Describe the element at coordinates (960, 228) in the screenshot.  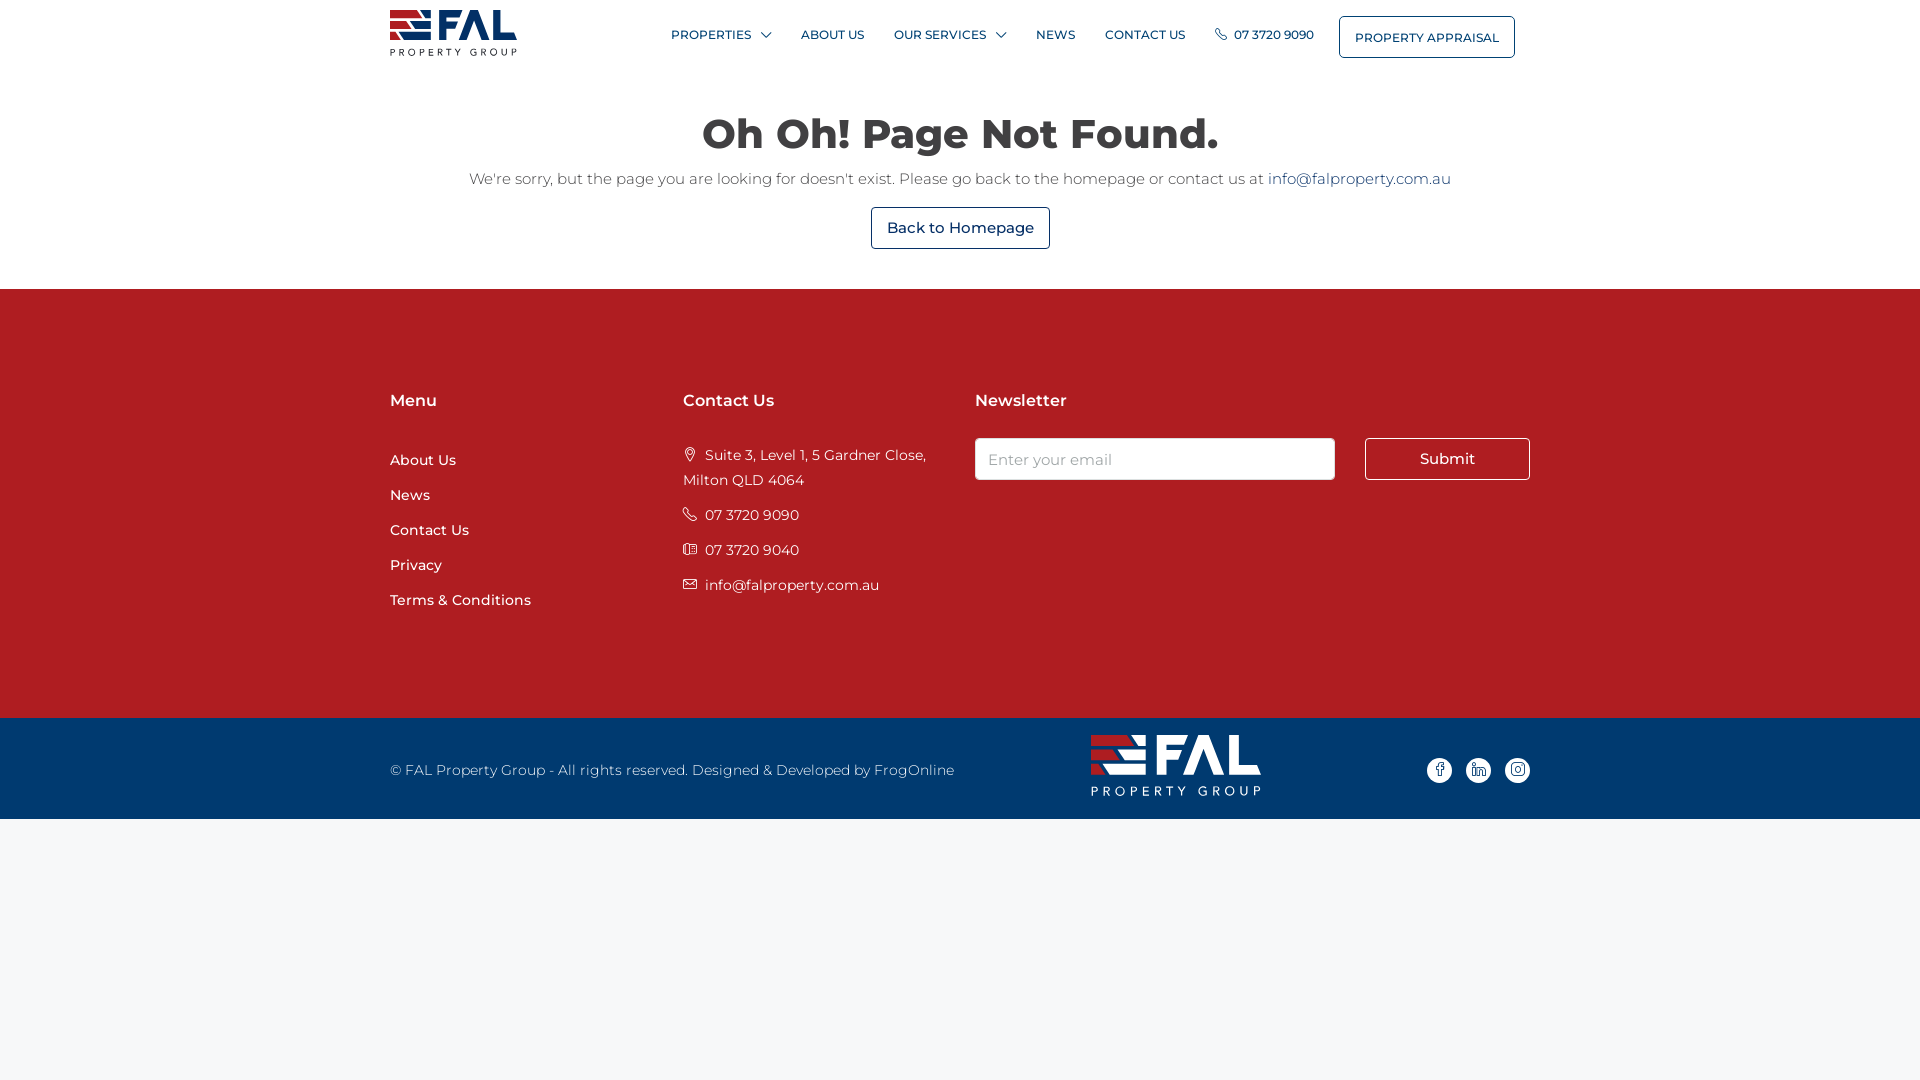
I see `Back to Homepage` at that location.